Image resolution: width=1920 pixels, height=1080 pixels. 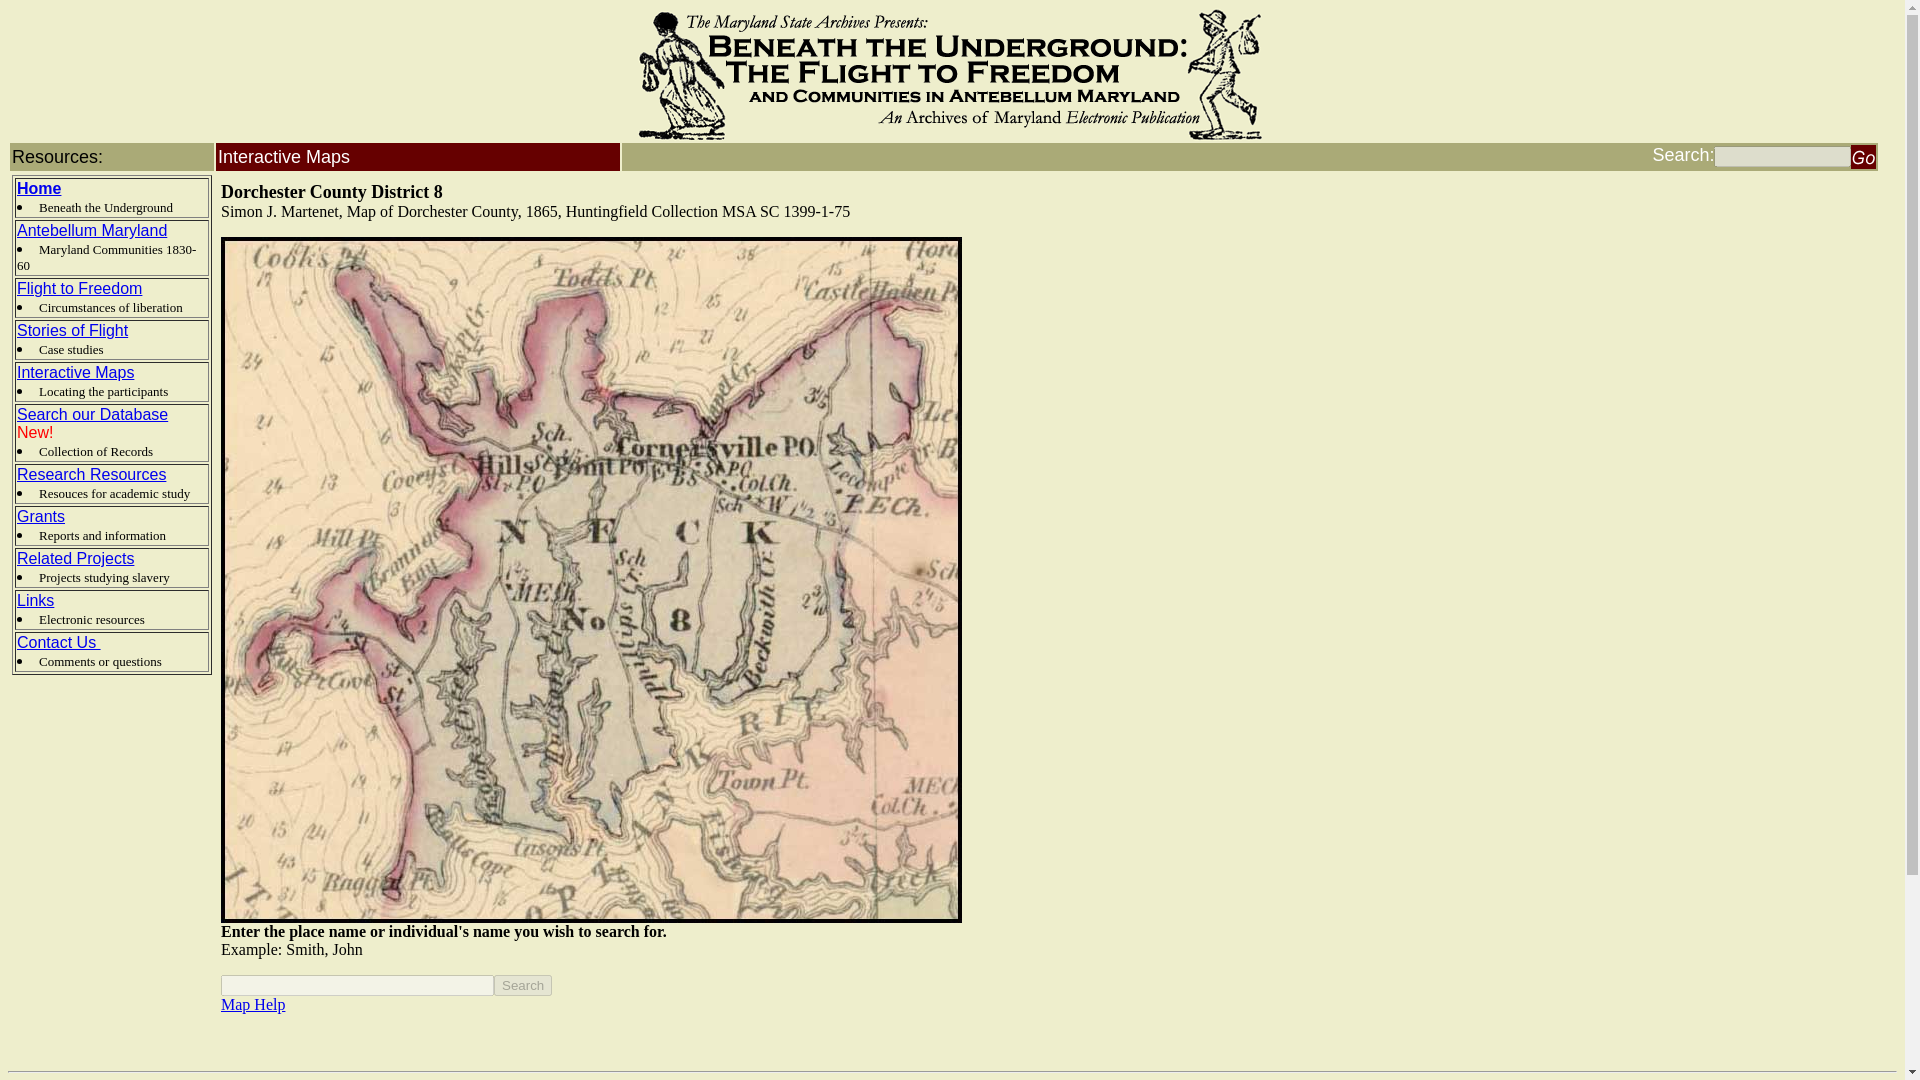 I want to click on Flight to Freedom, so click(x=80, y=288).